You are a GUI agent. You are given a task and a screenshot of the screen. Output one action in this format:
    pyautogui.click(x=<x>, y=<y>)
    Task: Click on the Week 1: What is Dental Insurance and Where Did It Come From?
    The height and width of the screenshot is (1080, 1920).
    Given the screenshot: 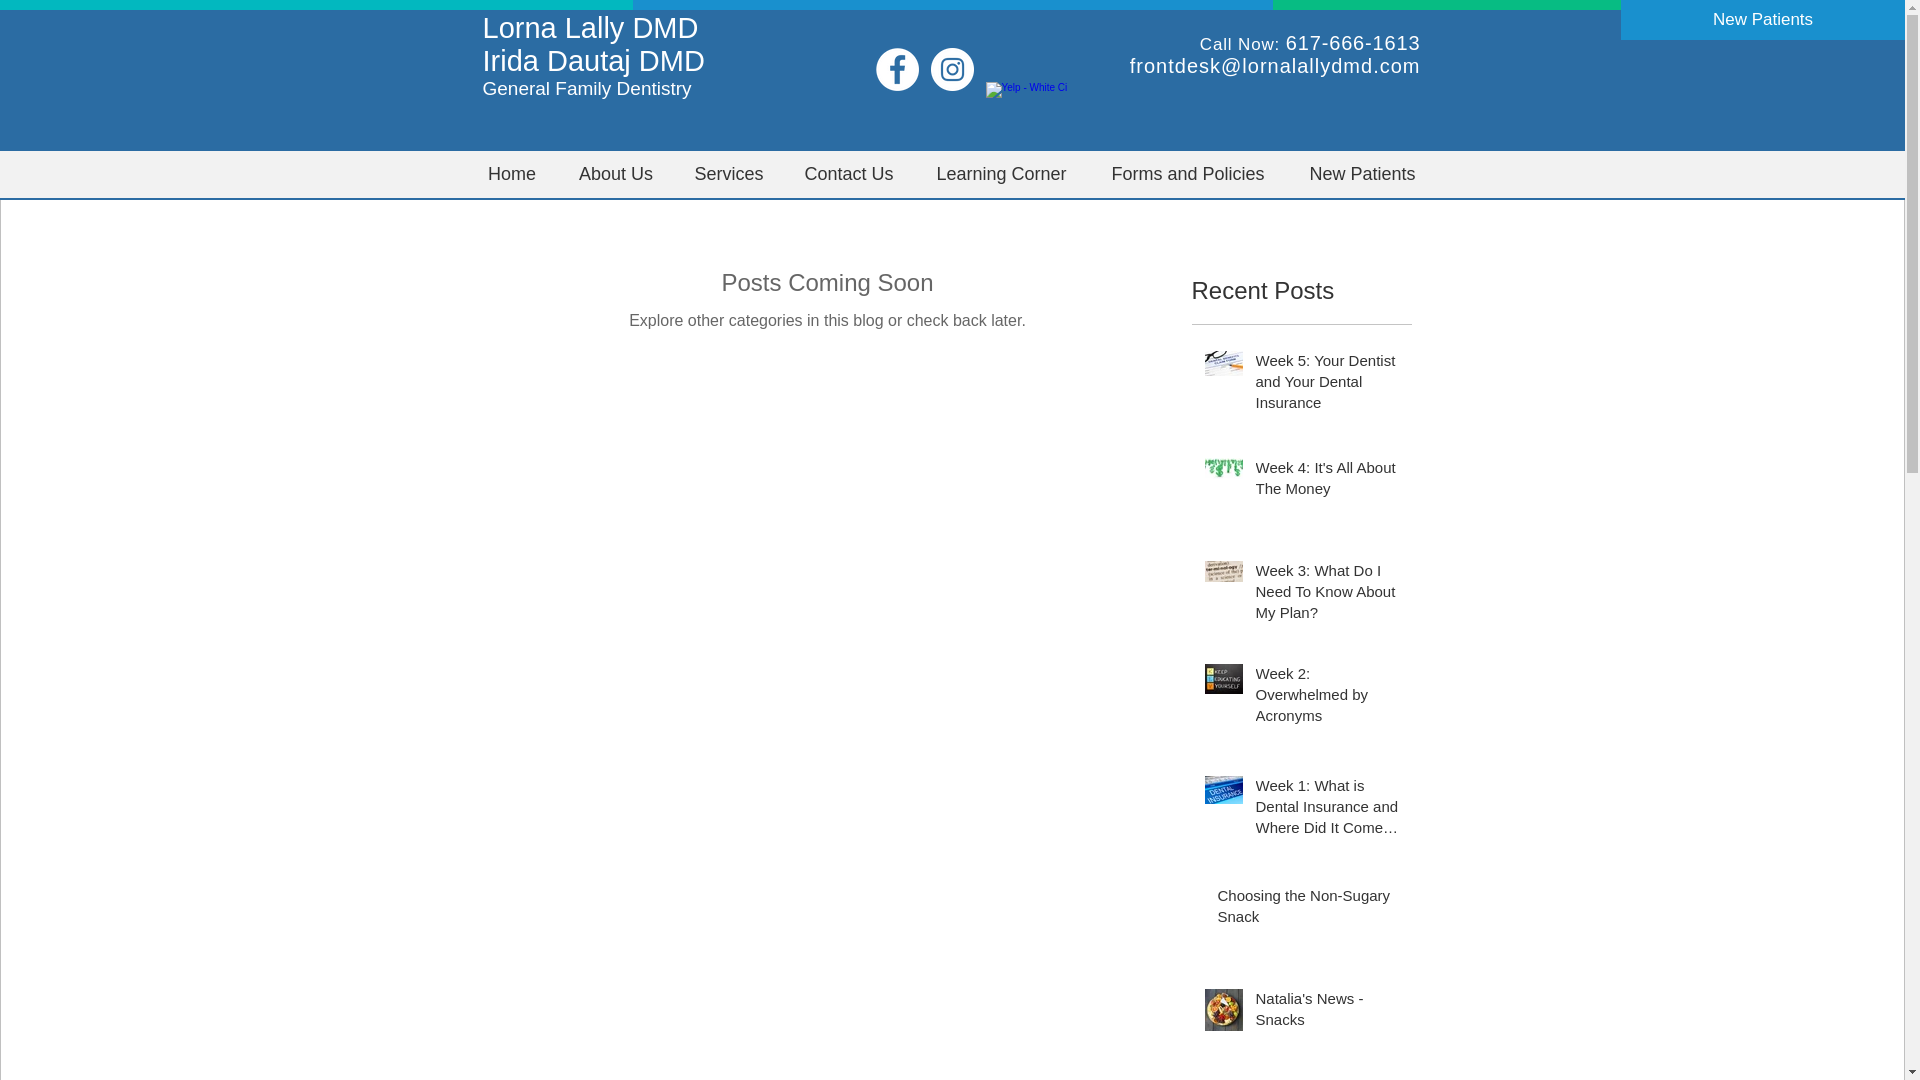 What is the action you would take?
    pyautogui.click(x=1327, y=810)
    